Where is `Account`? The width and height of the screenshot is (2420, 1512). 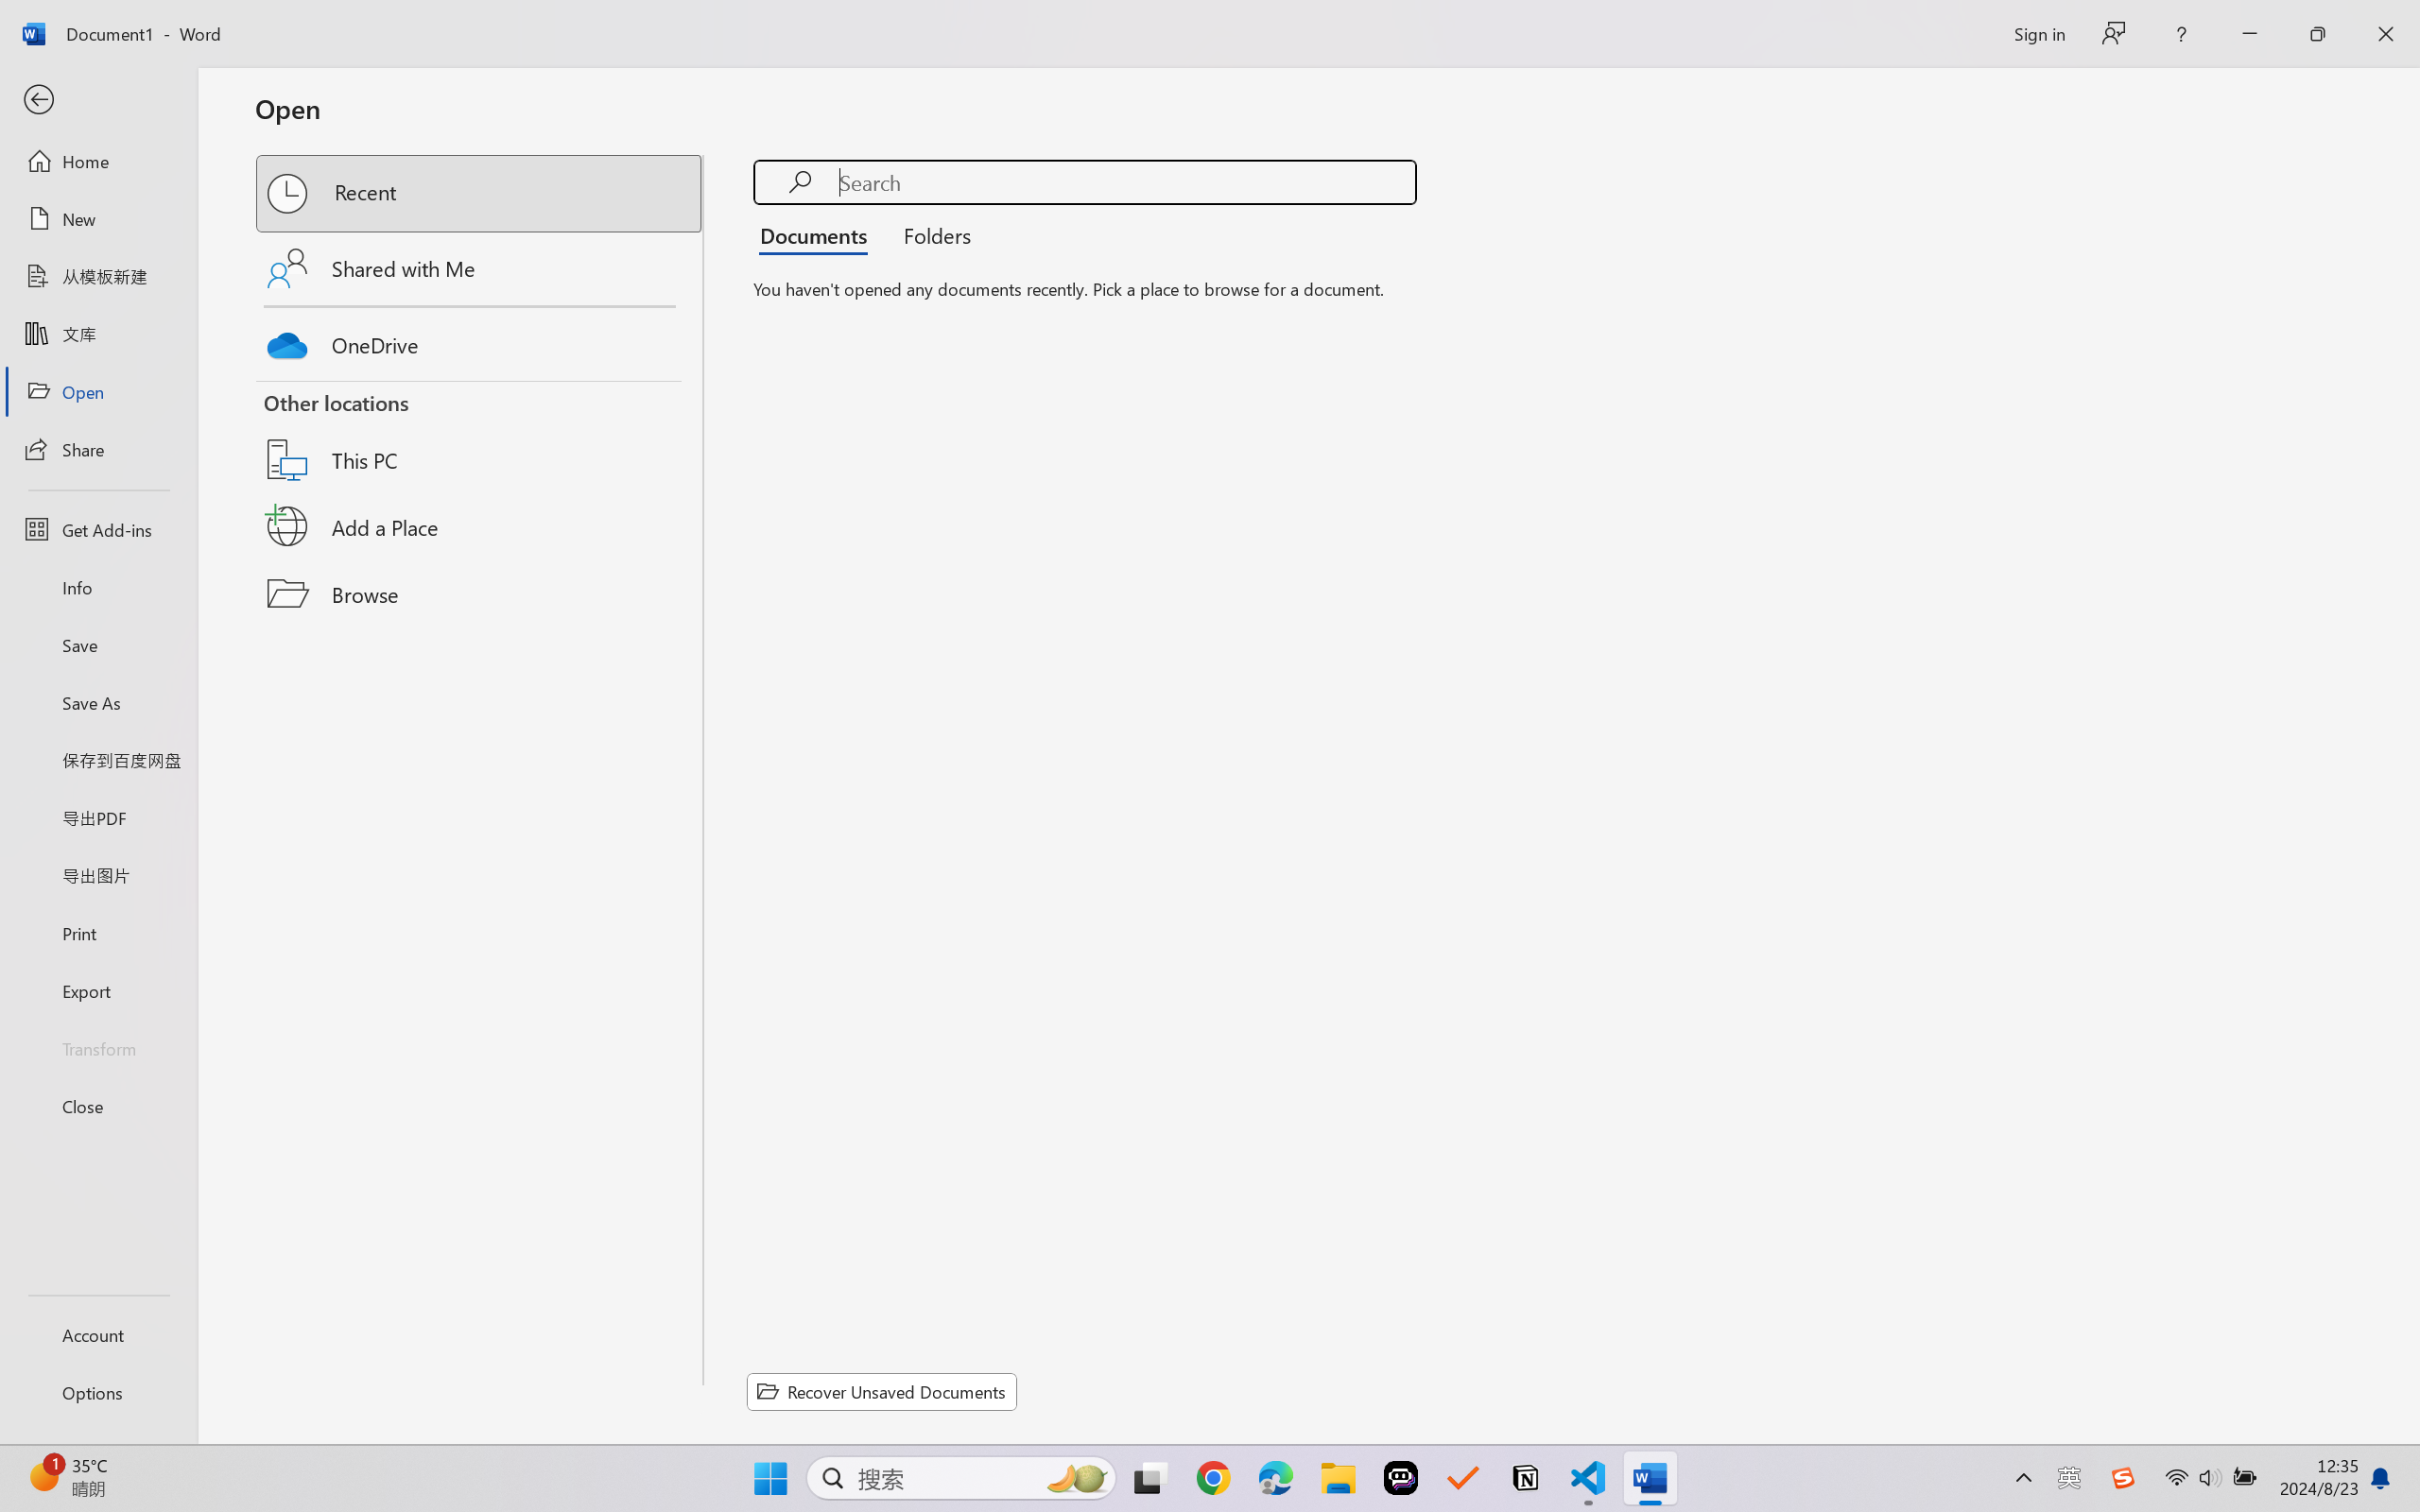
Account is located at coordinates (98, 1334).